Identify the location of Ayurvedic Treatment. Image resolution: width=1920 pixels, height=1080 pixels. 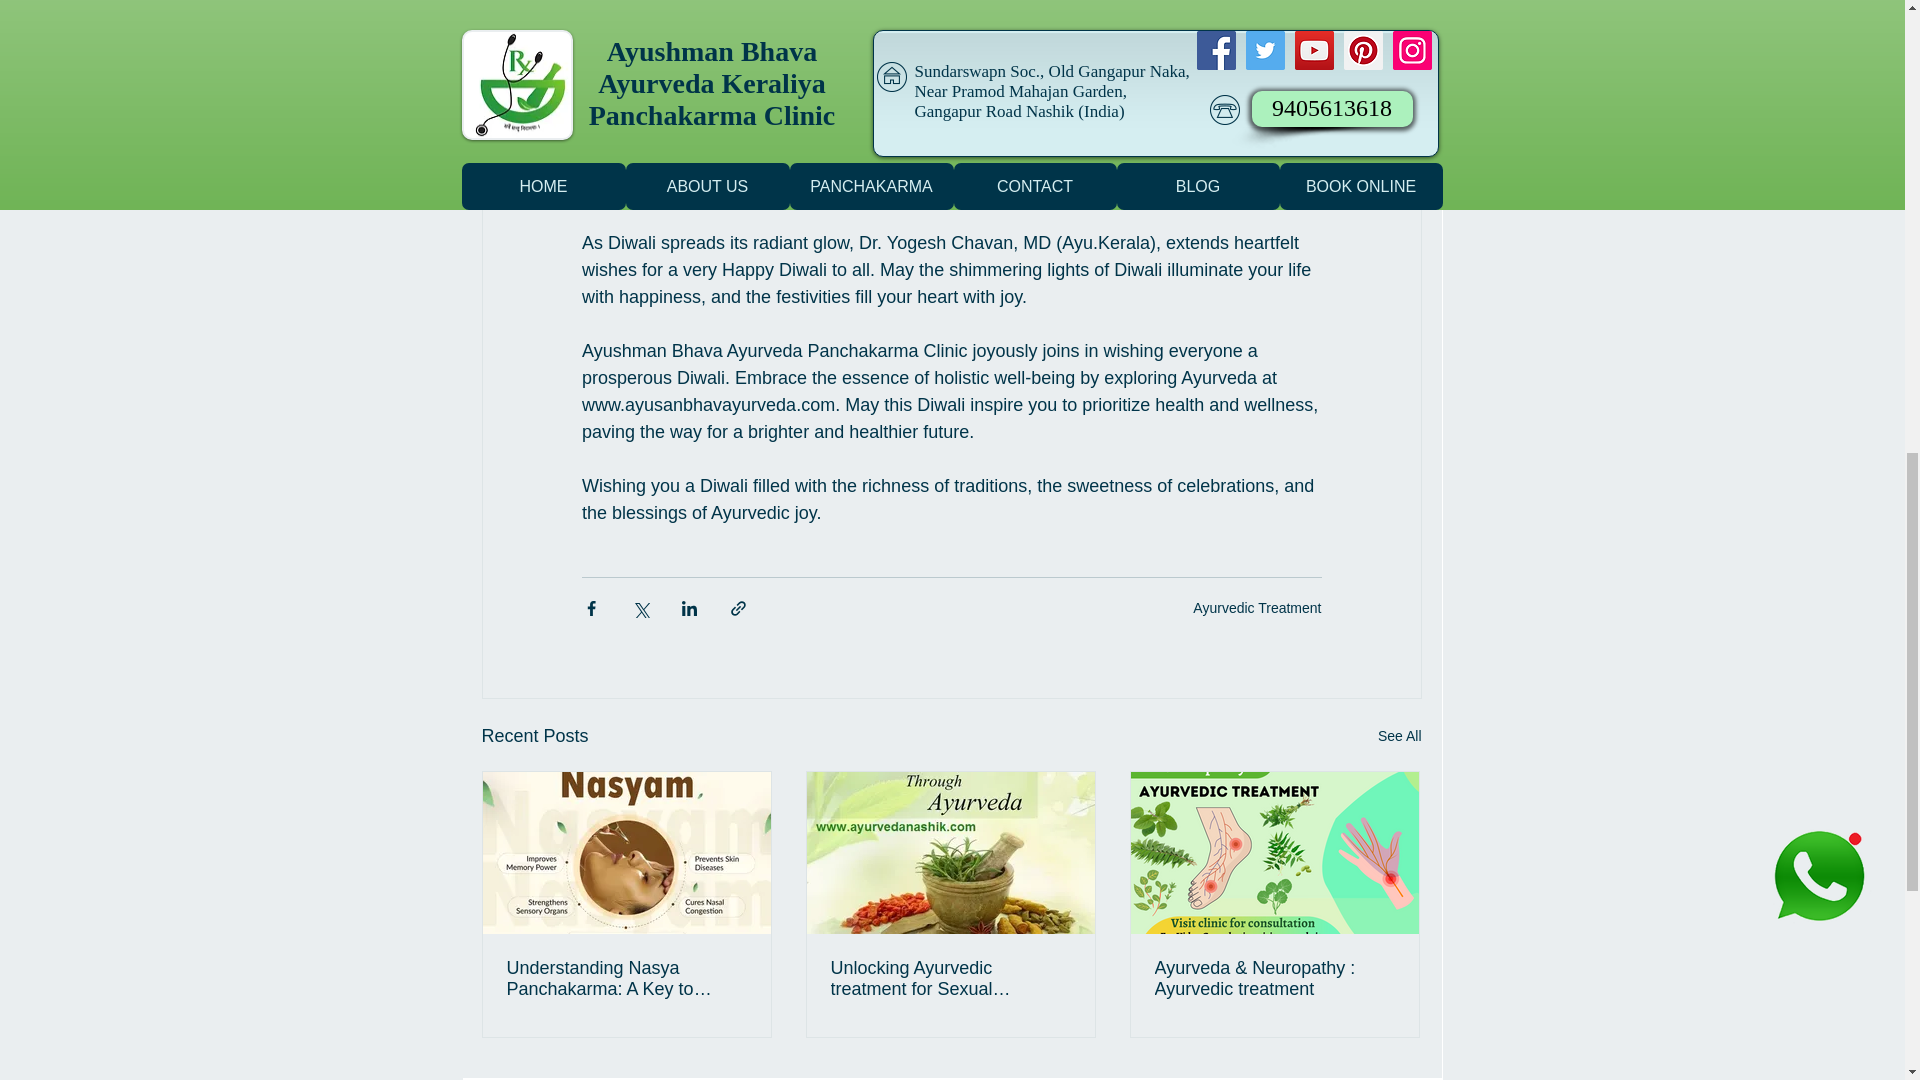
(1256, 608).